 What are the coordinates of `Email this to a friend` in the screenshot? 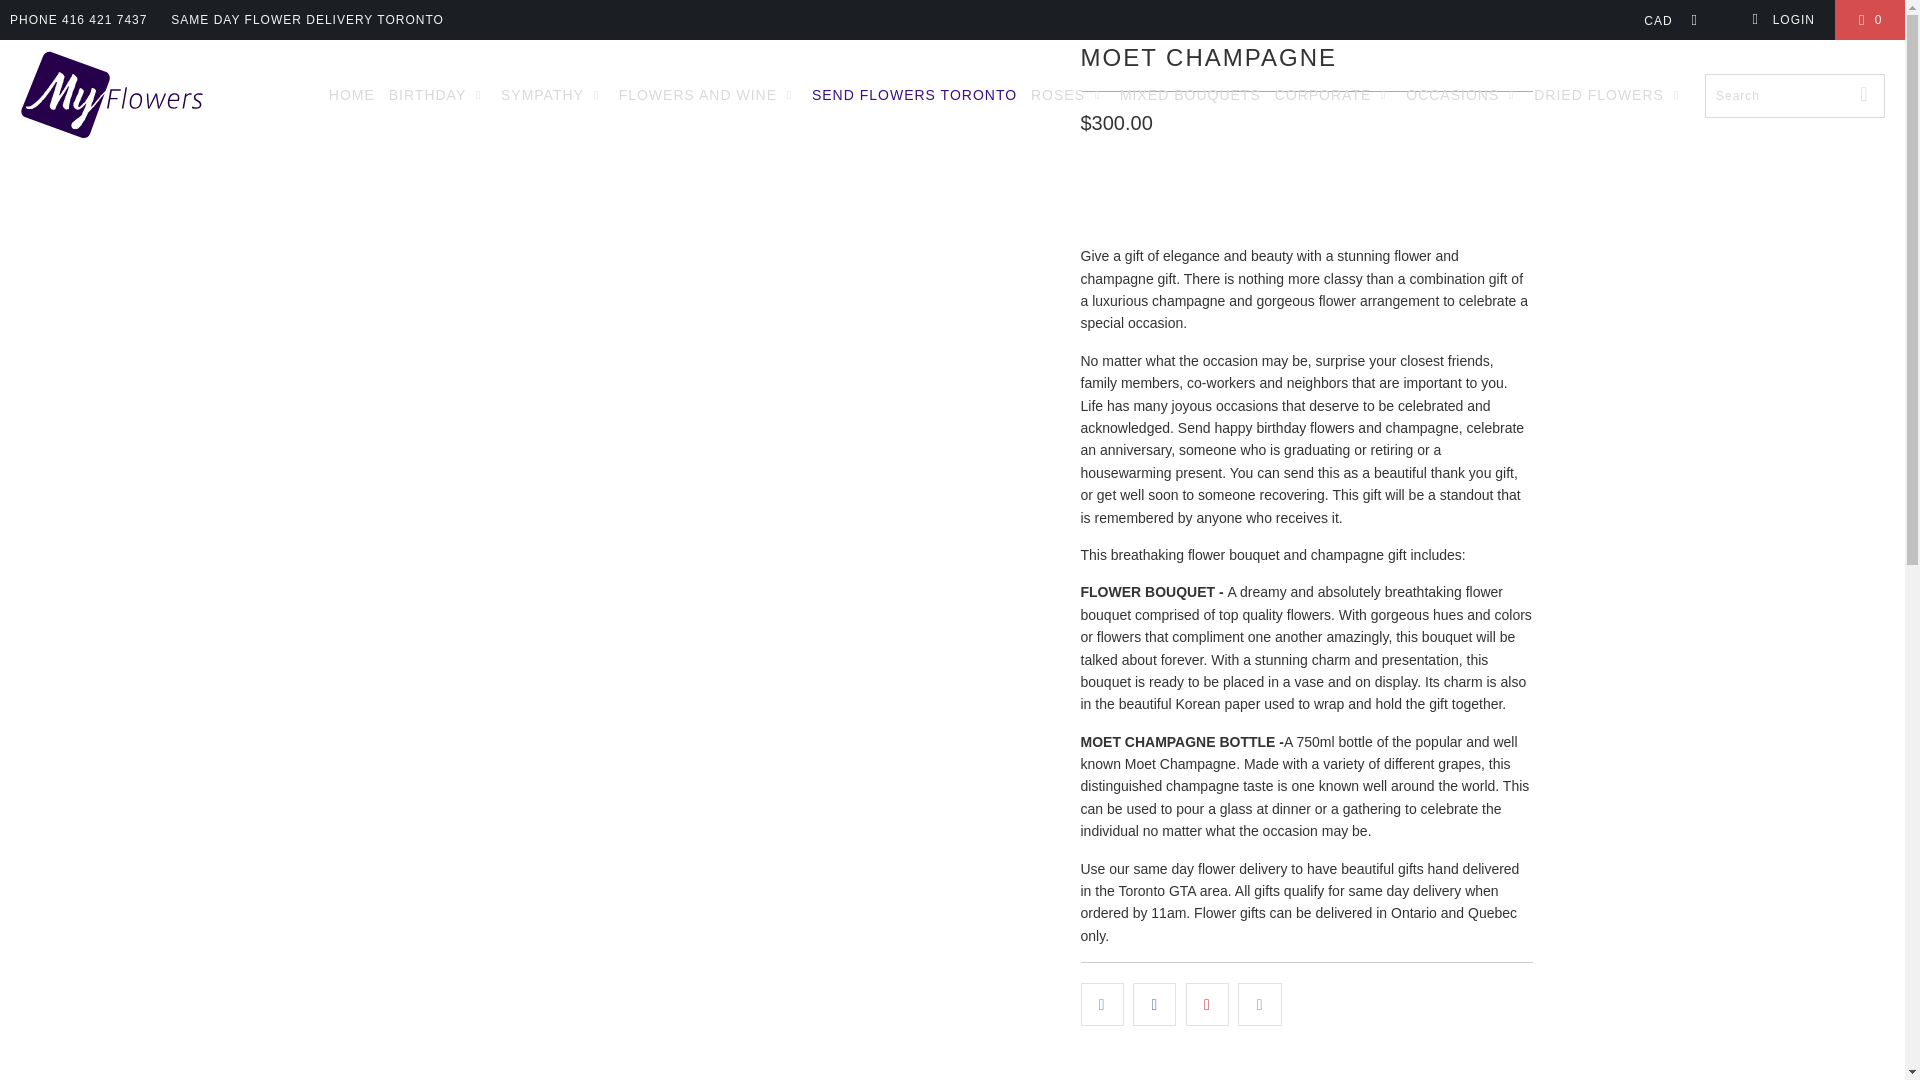 It's located at (1259, 1003).